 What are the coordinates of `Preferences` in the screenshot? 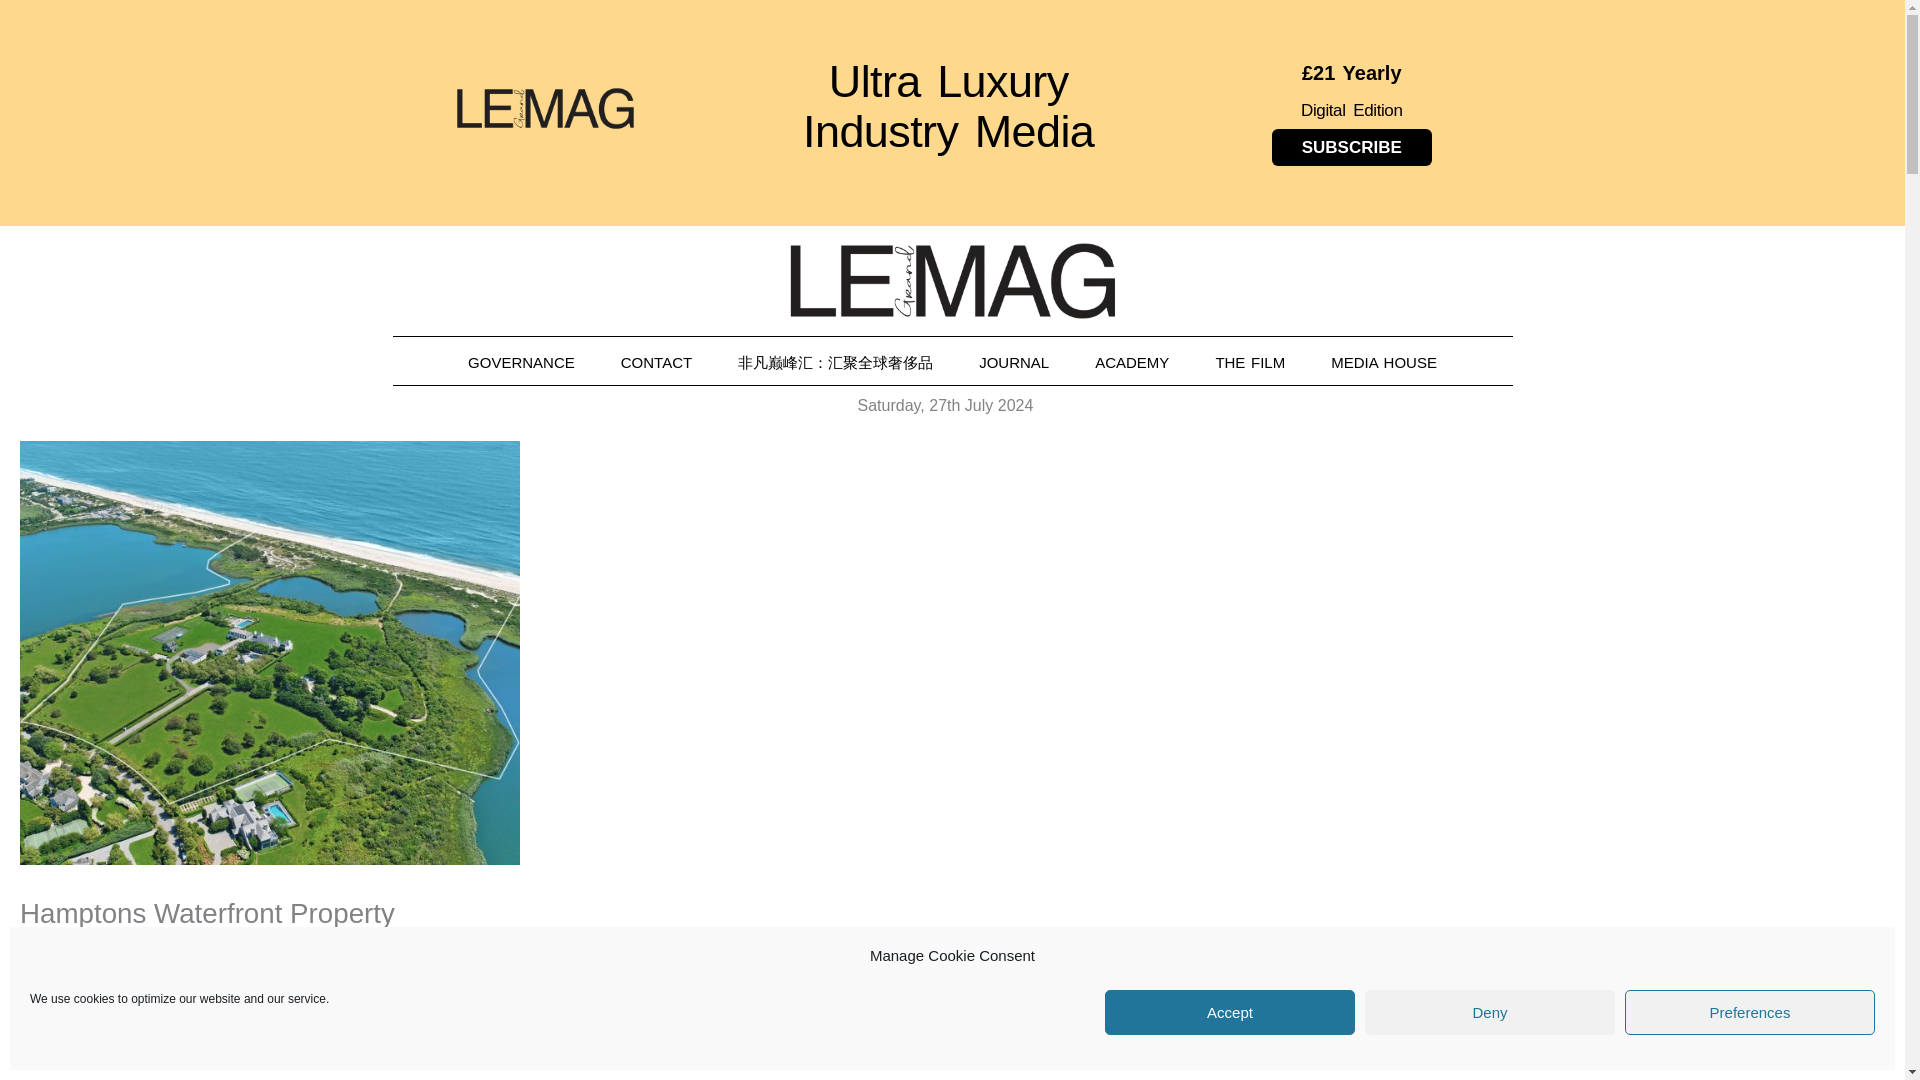 It's located at (1750, 1012).